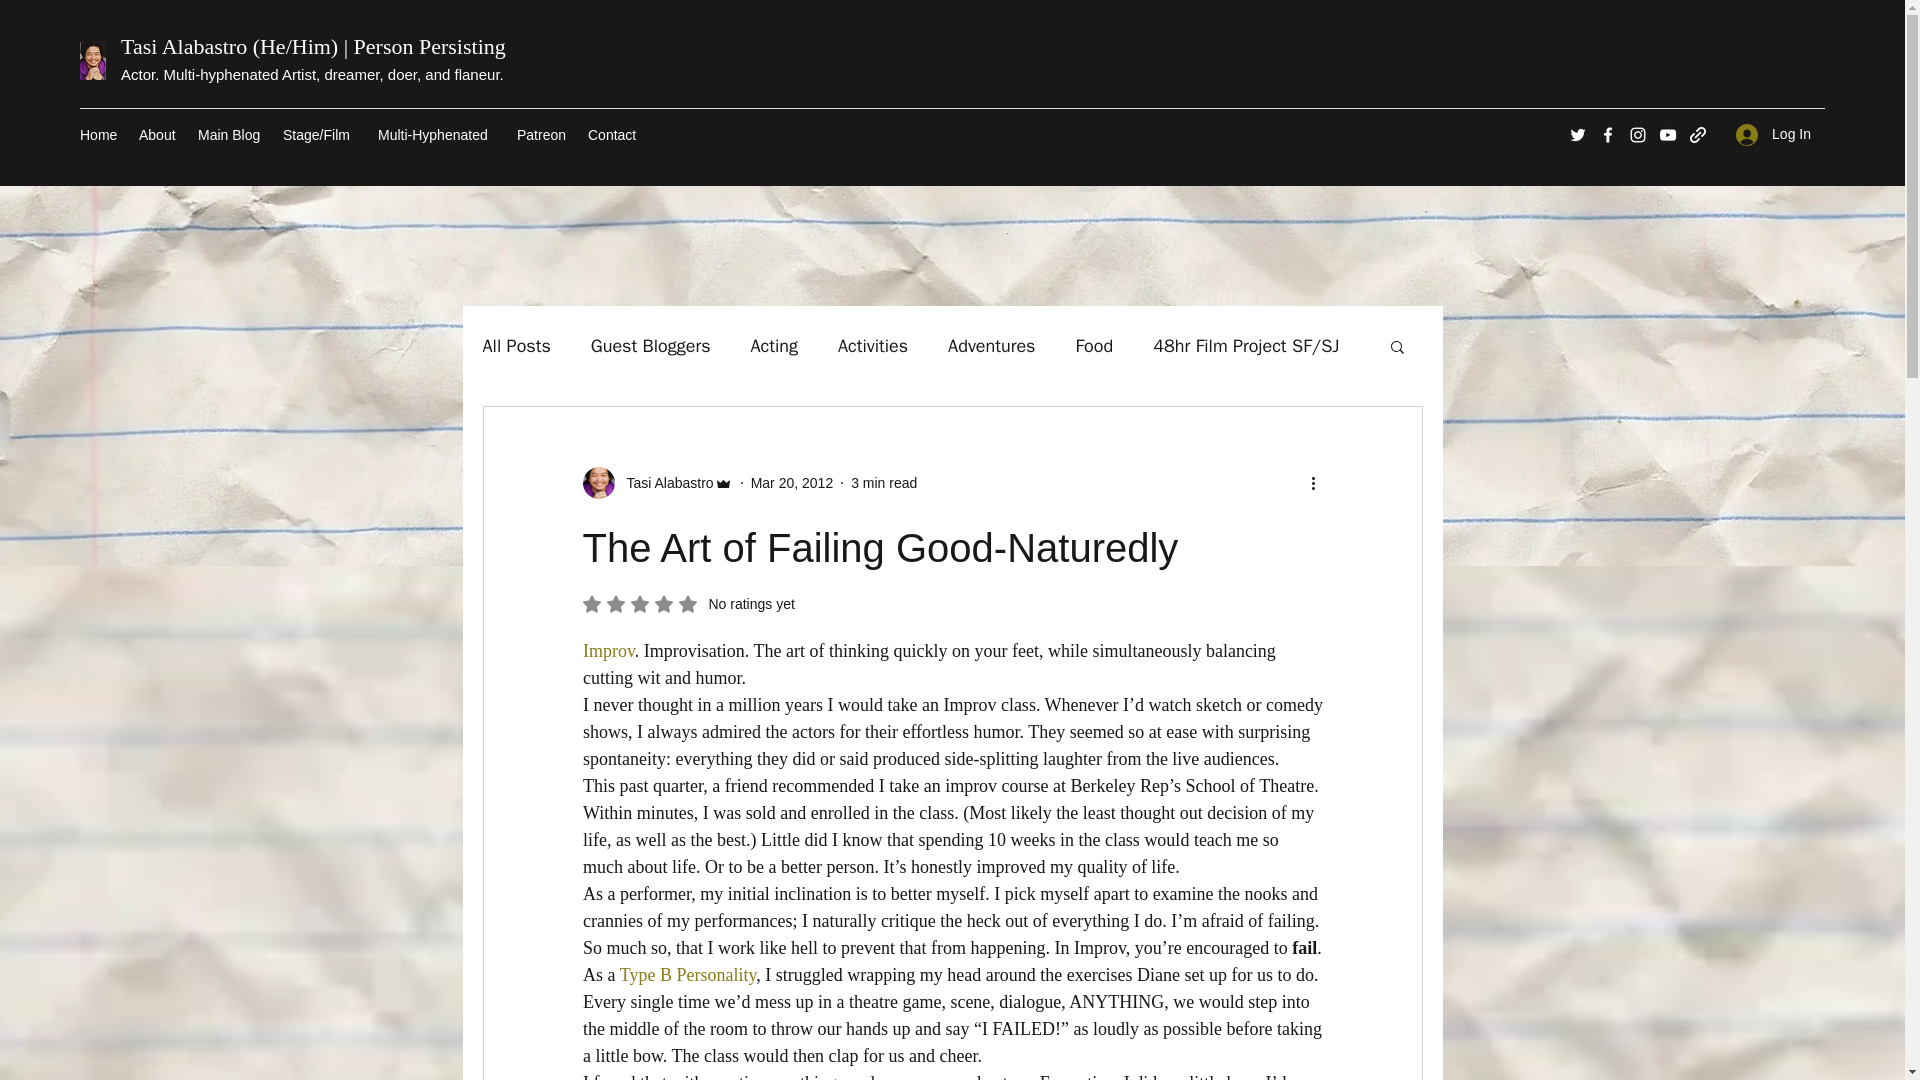 The width and height of the screenshot is (1920, 1080). What do you see at coordinates (515, 345) in the screenshot?
I see `All Posts` at bounding box center [515, 345].